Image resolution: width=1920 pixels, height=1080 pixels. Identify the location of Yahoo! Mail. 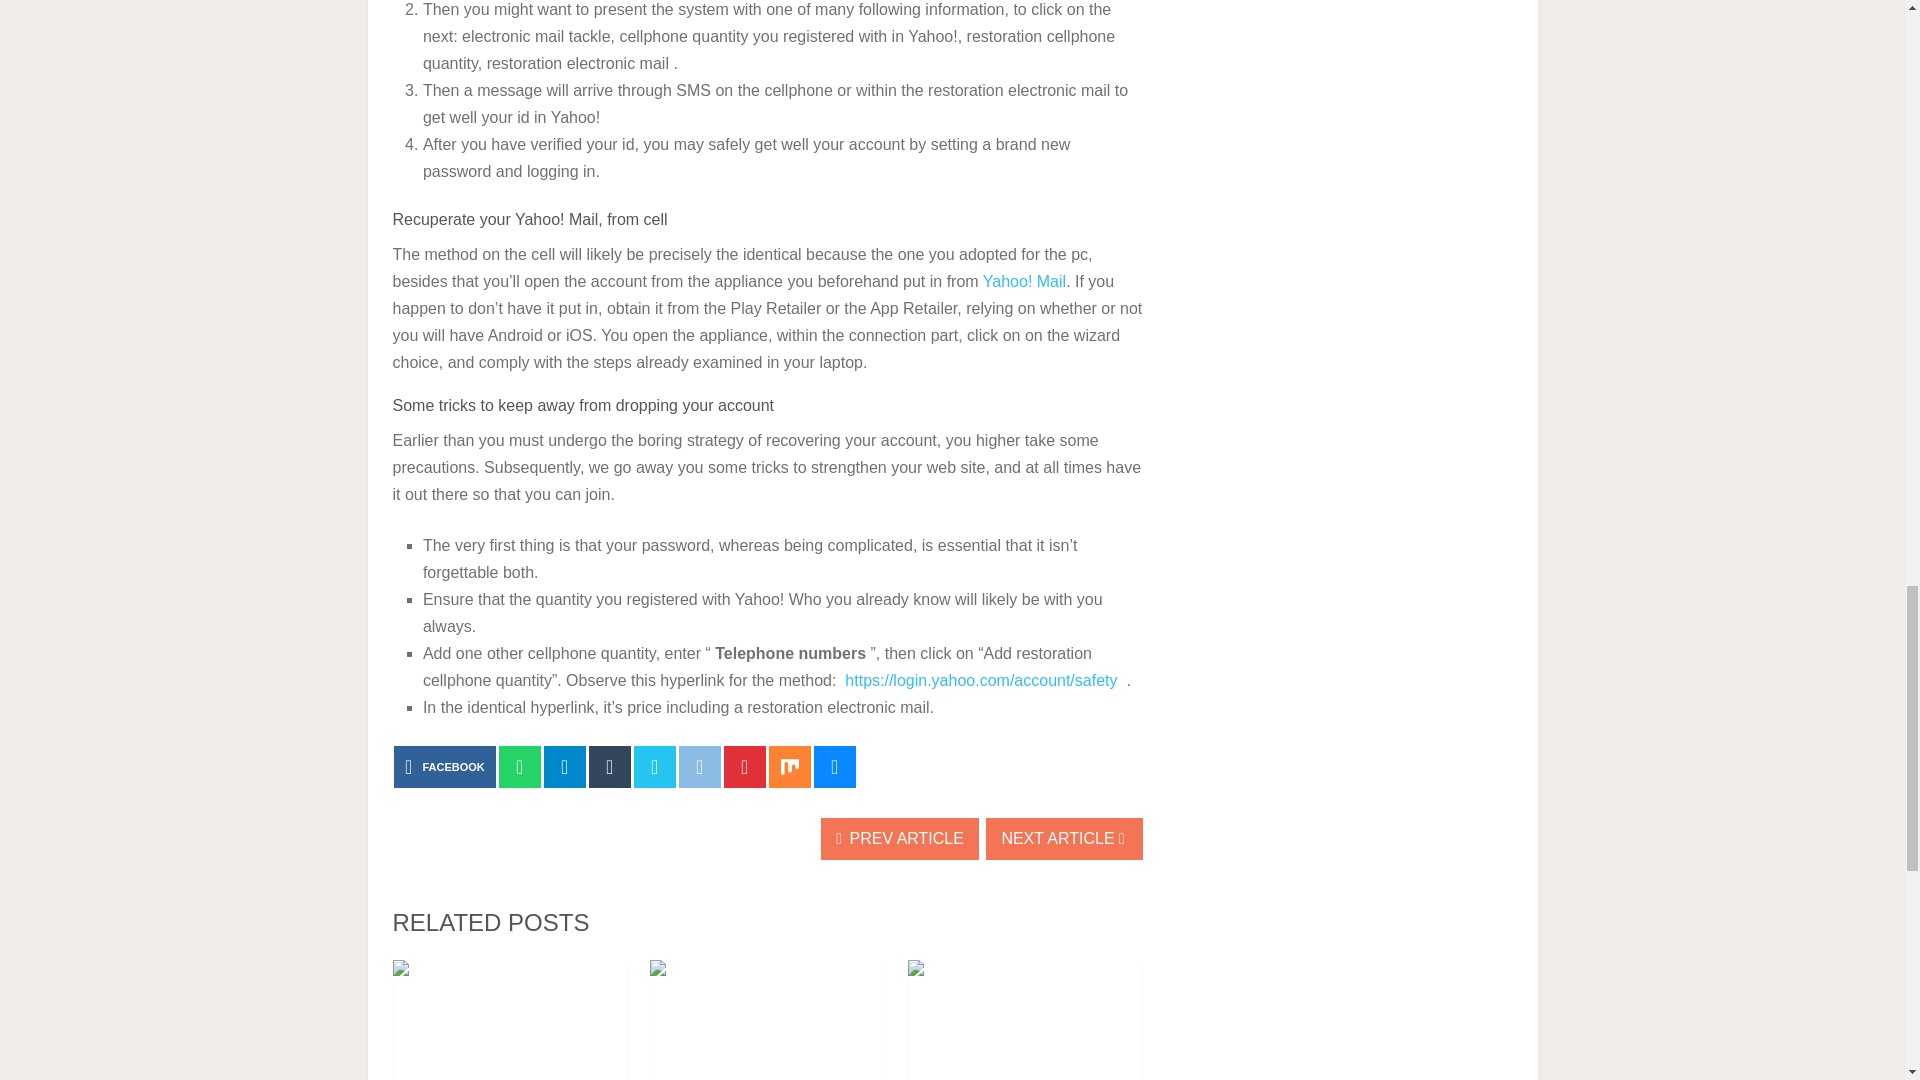
(1024, 282).